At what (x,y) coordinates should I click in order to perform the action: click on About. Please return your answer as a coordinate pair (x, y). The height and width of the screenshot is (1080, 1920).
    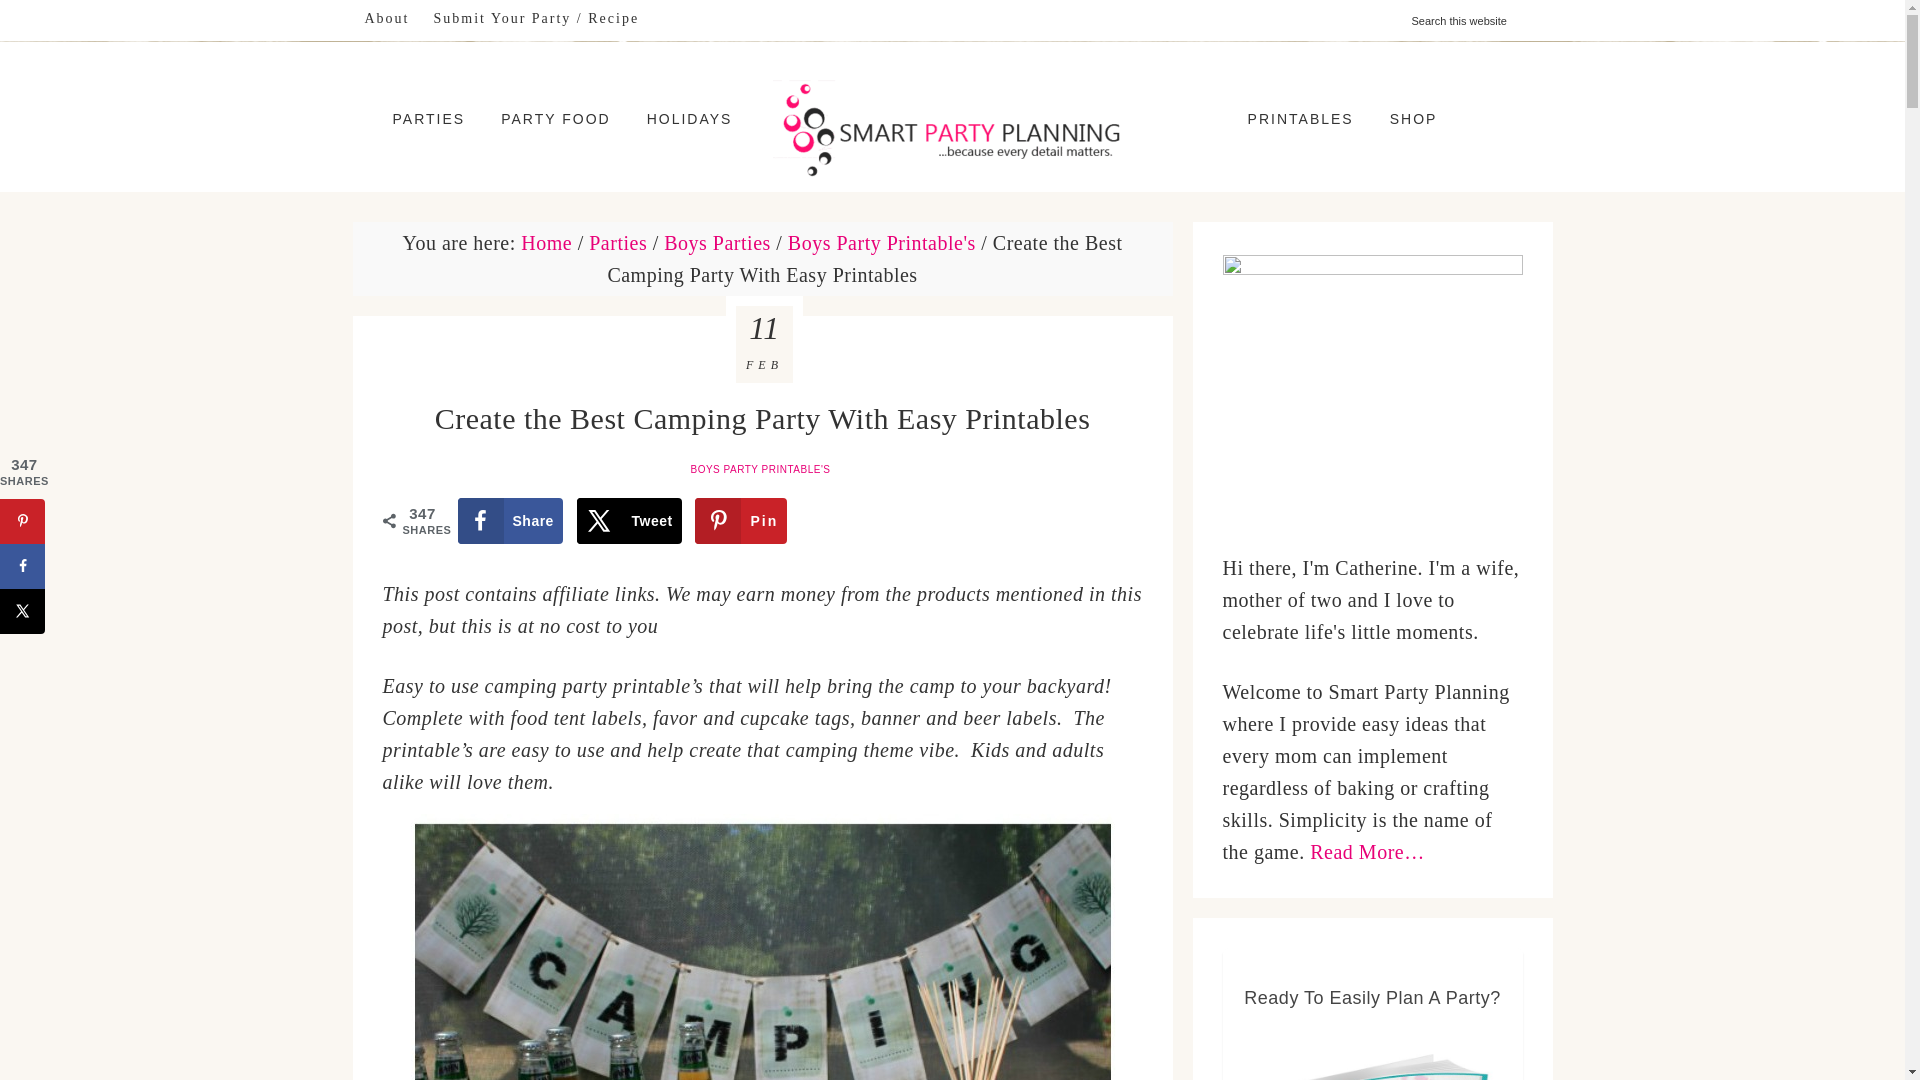
    Looking at the image, I should click on (386, 18).